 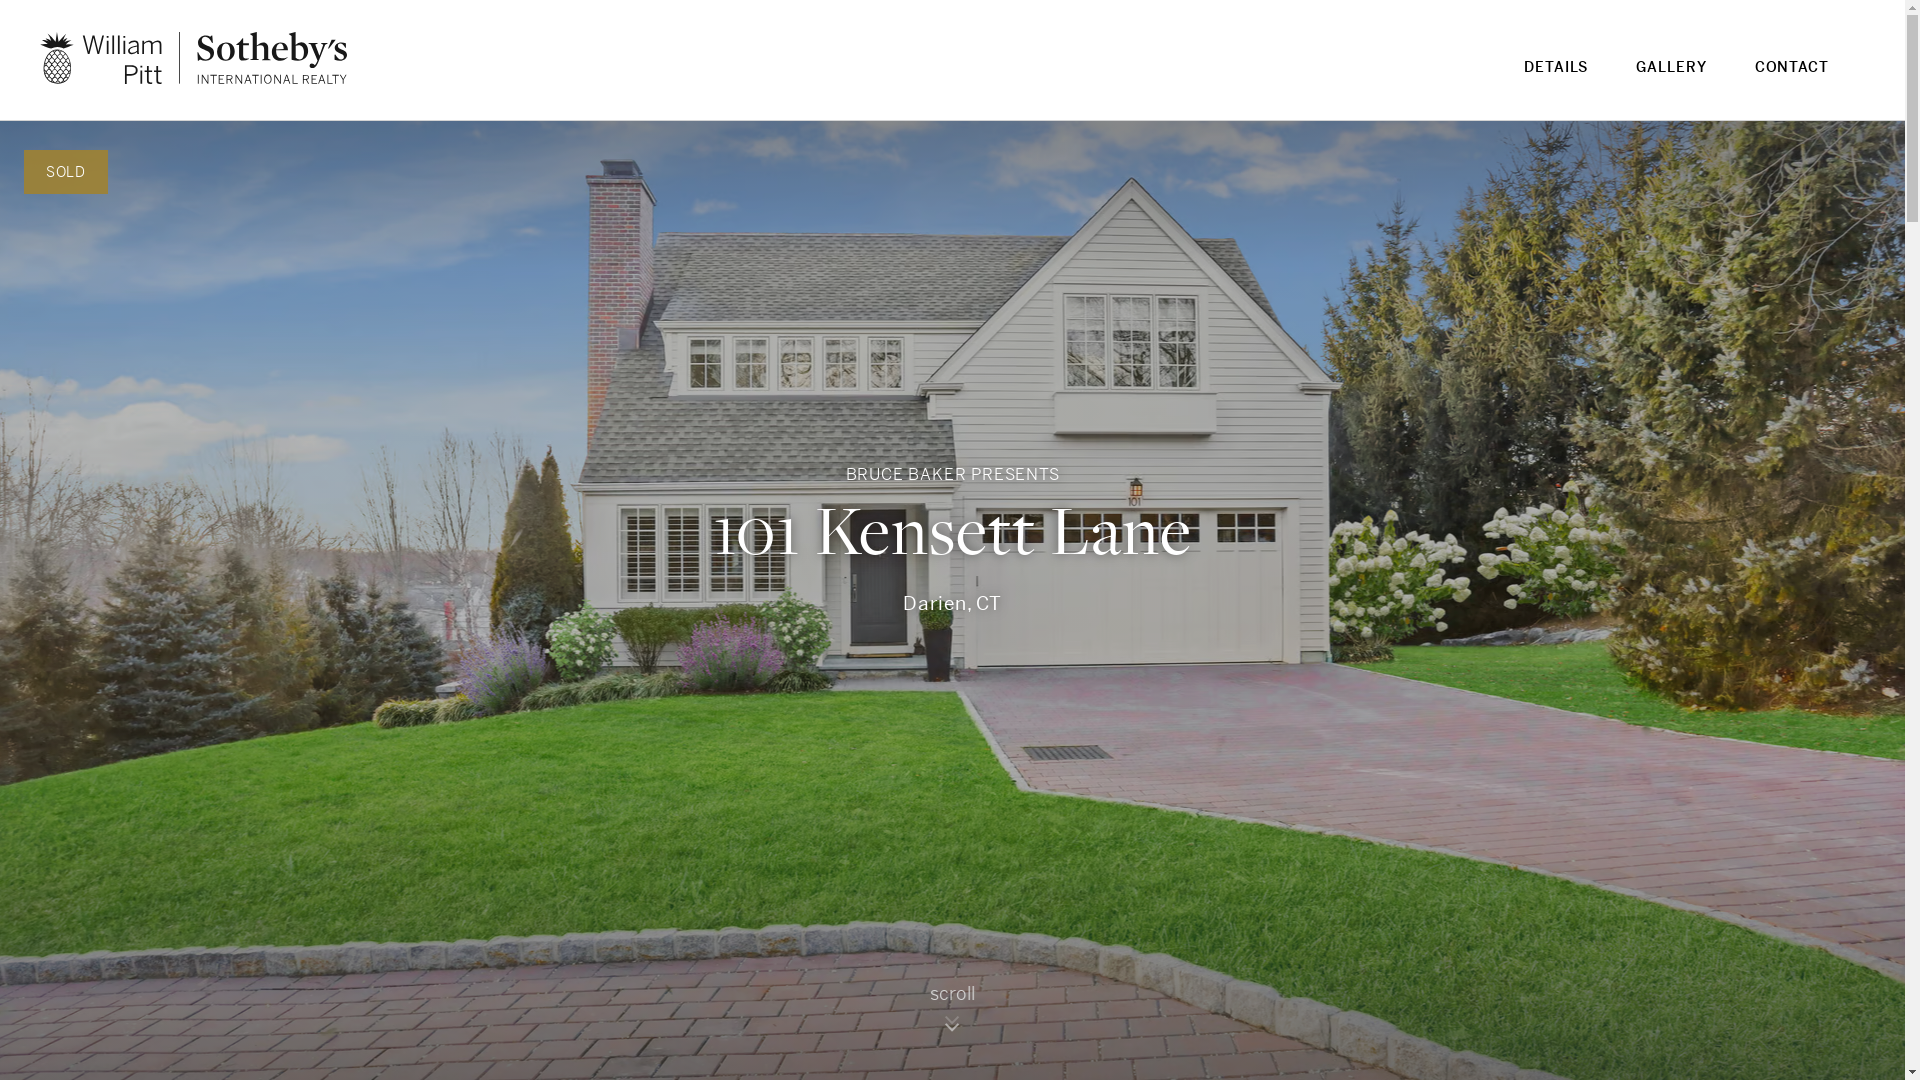 What do you see at coordinates (1792, 80) in the screenshot?
I see `CONTACT` at bounding box center [1792, 80].